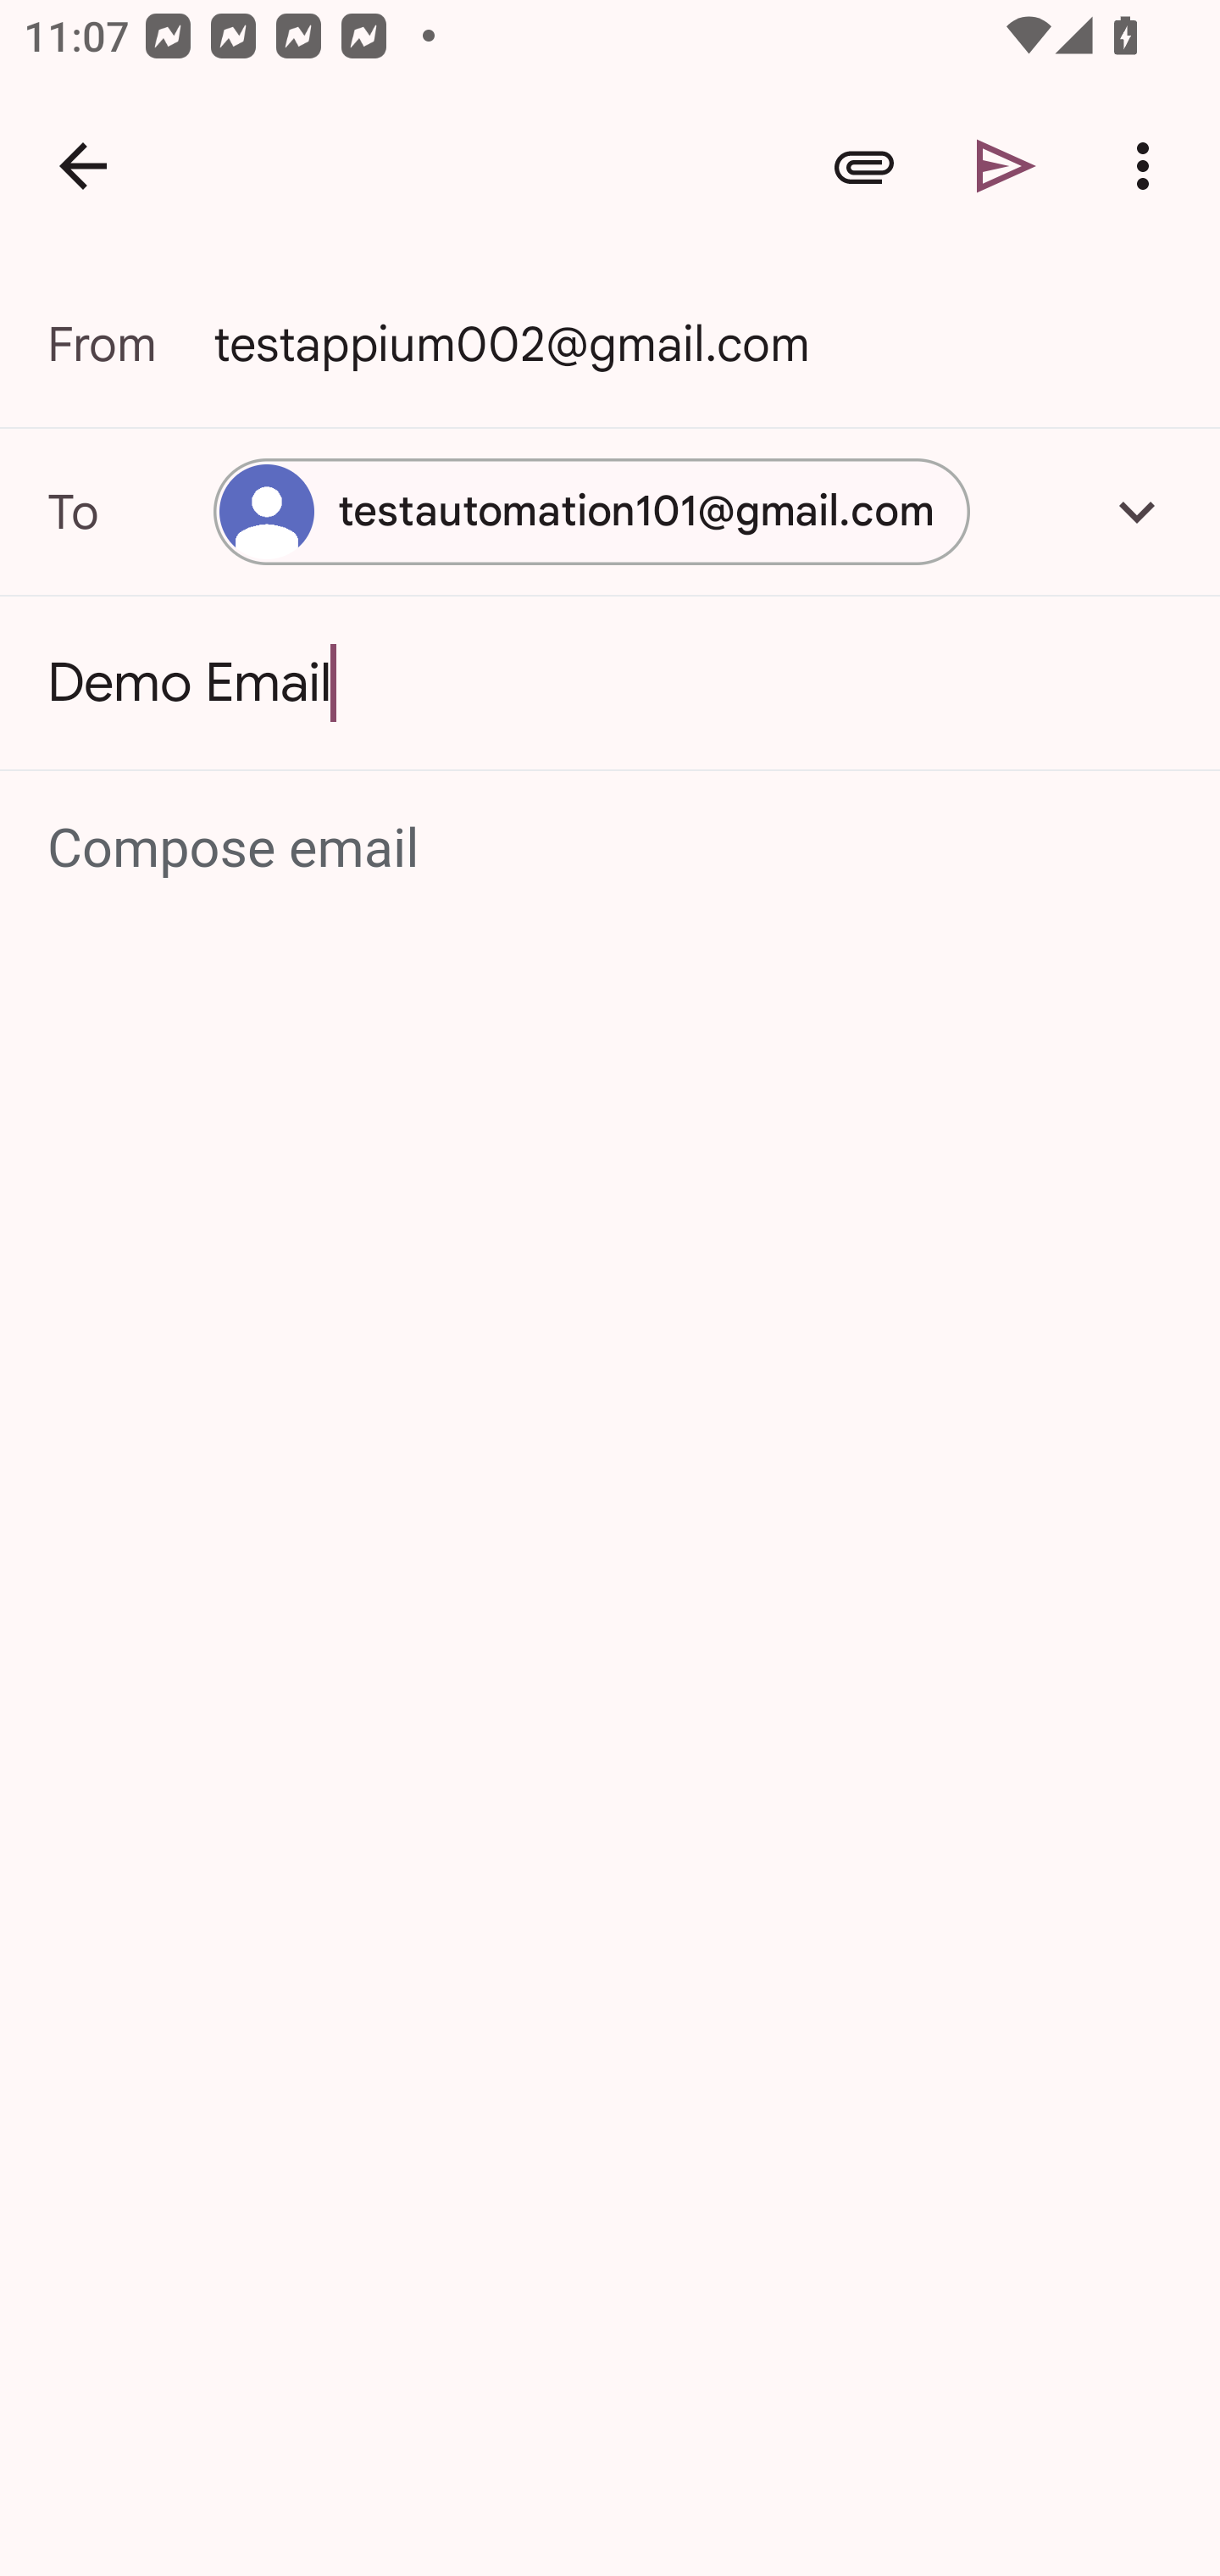  I want to click on Compose email, so click(612, 849).